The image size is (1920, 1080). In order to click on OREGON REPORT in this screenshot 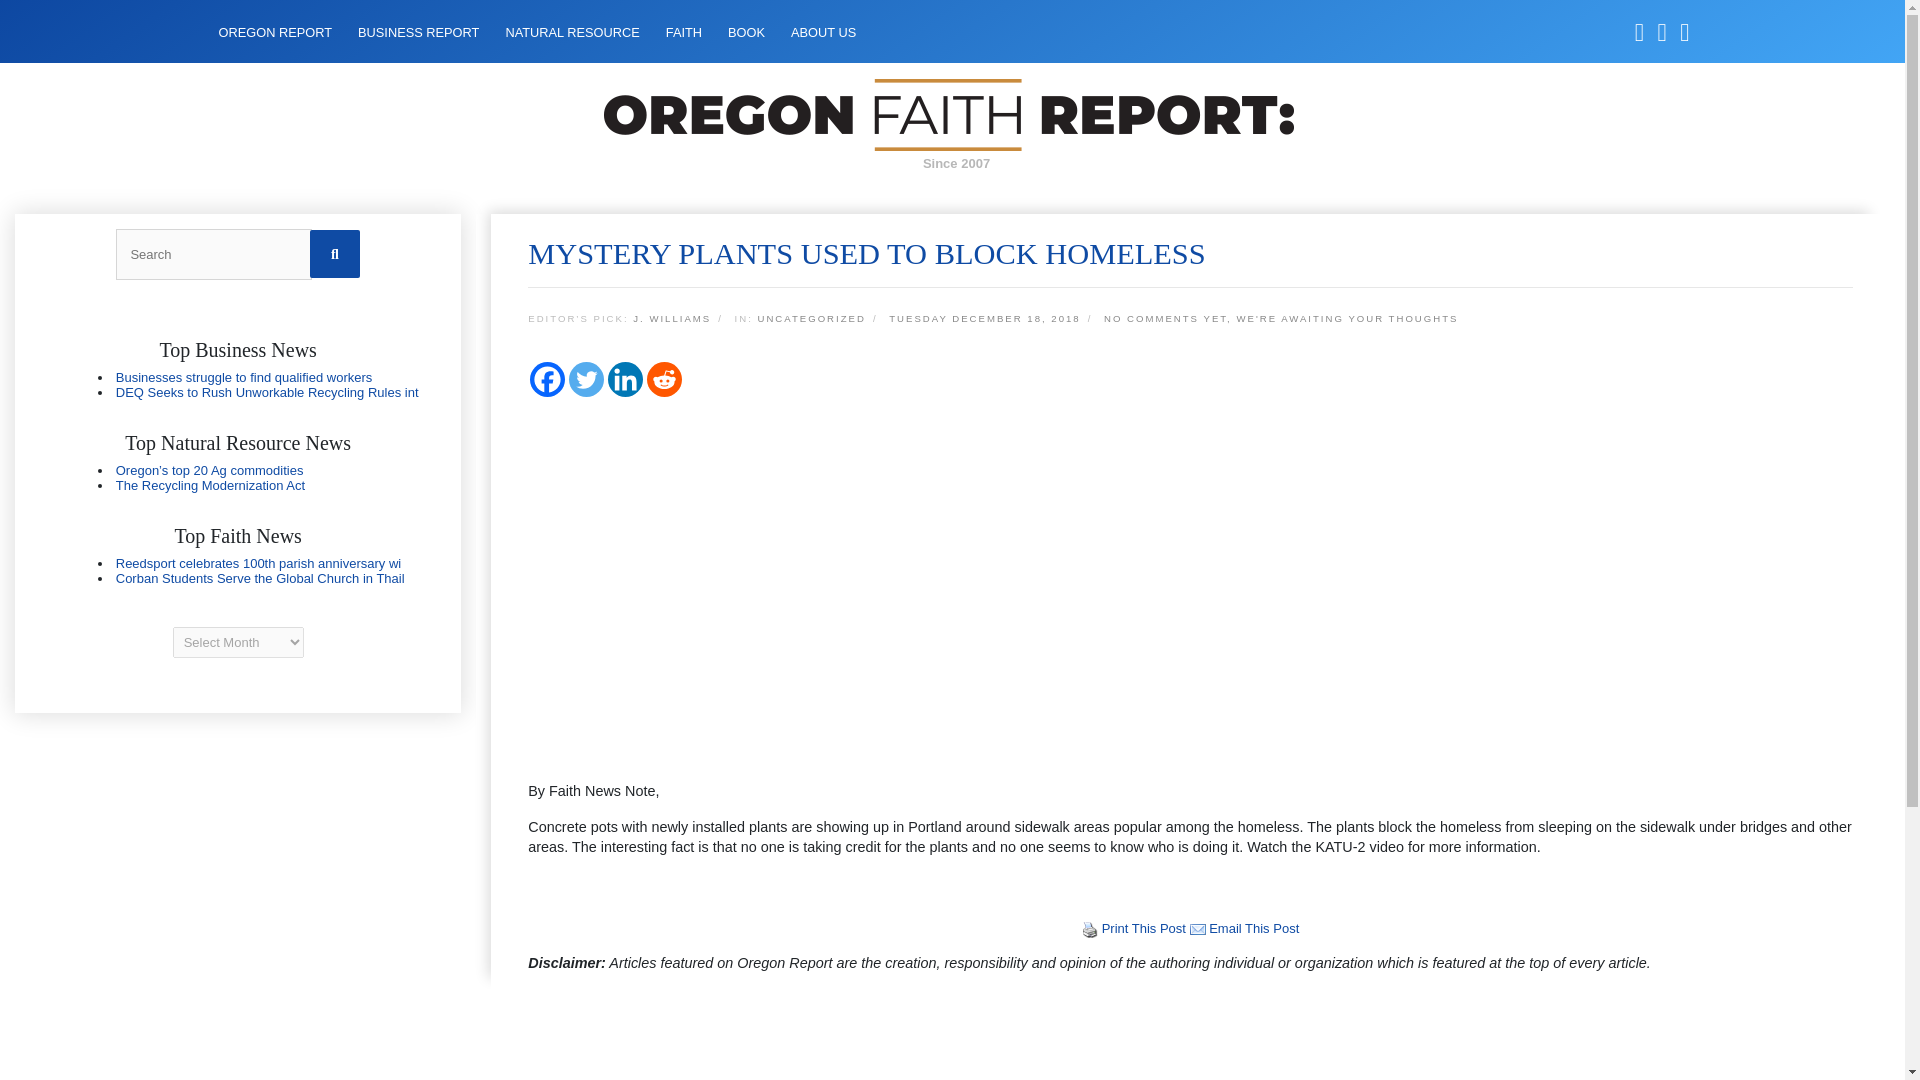, I will do `click(274, 32)`.